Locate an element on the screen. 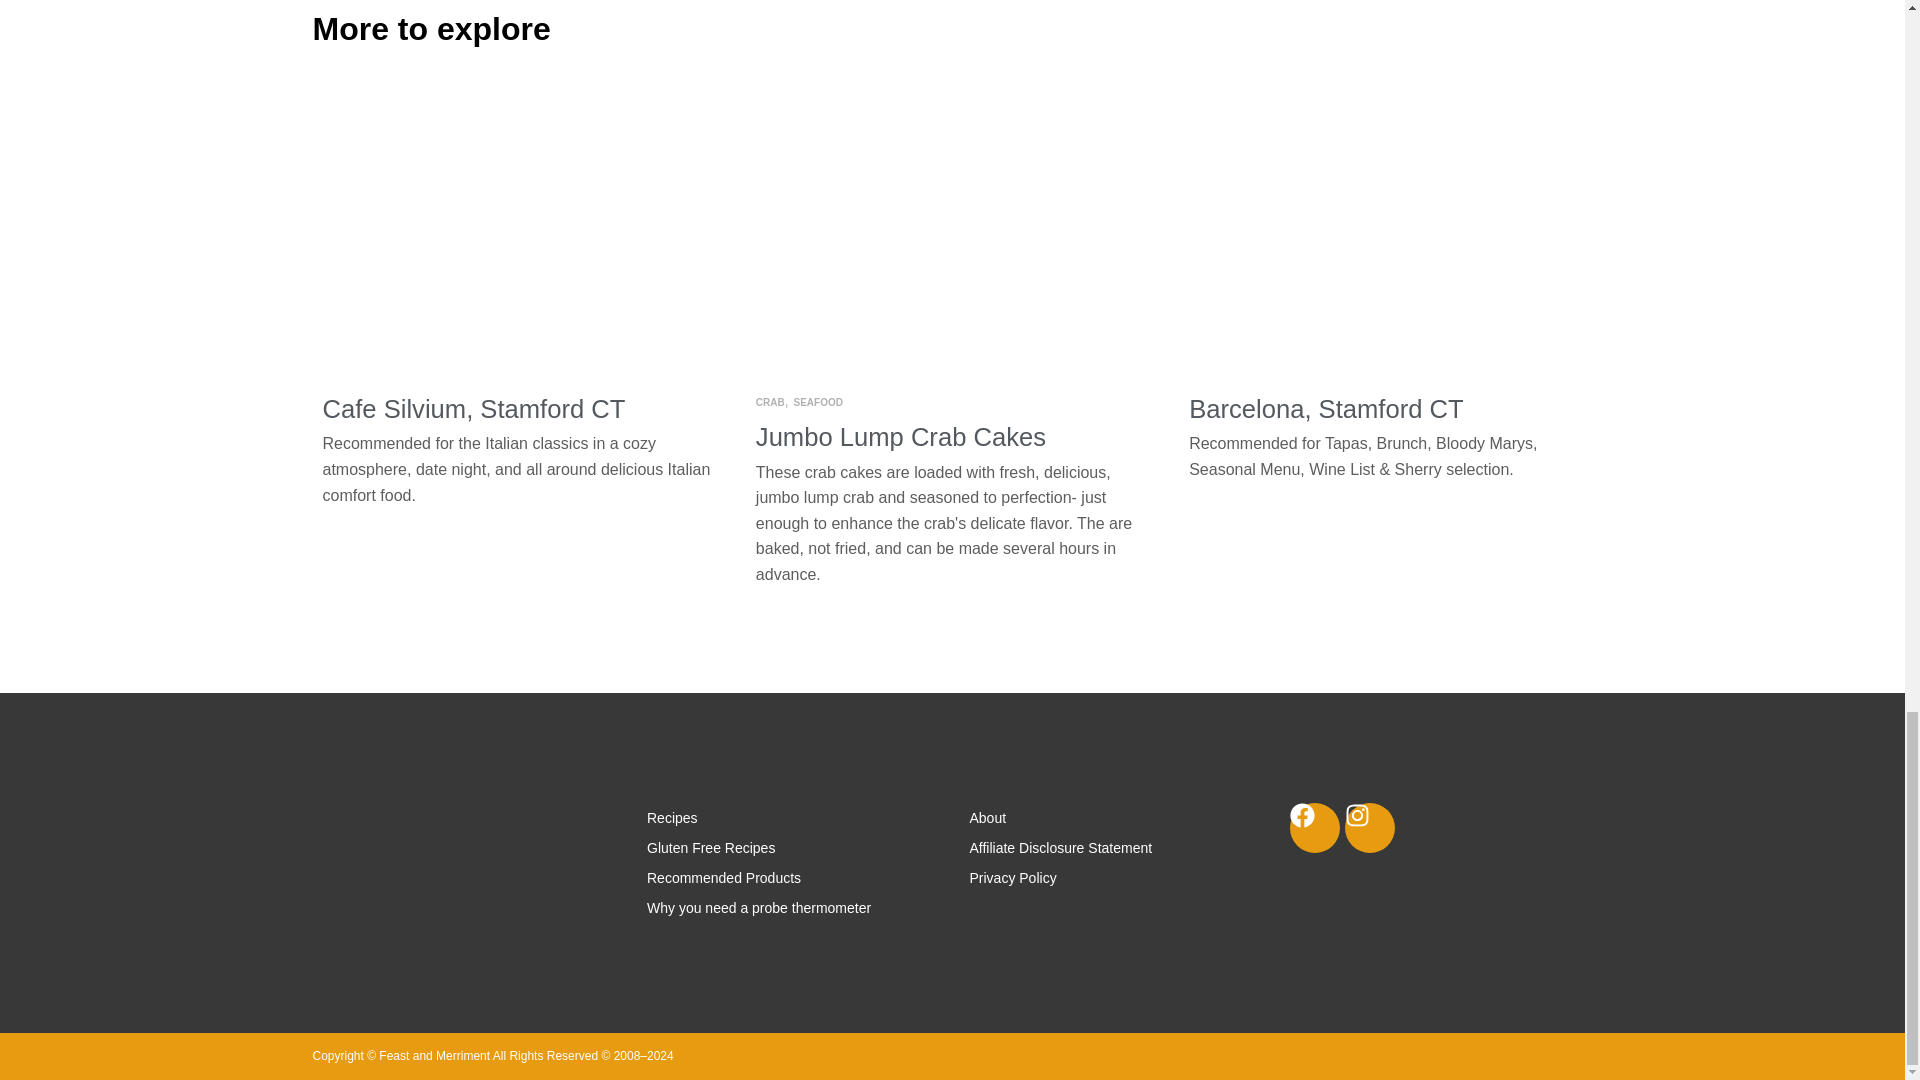 This screenshot has height=1080, width=1920. Lasagna Cafe Silvium, Stamford CT is located at coordinates (518, 235).